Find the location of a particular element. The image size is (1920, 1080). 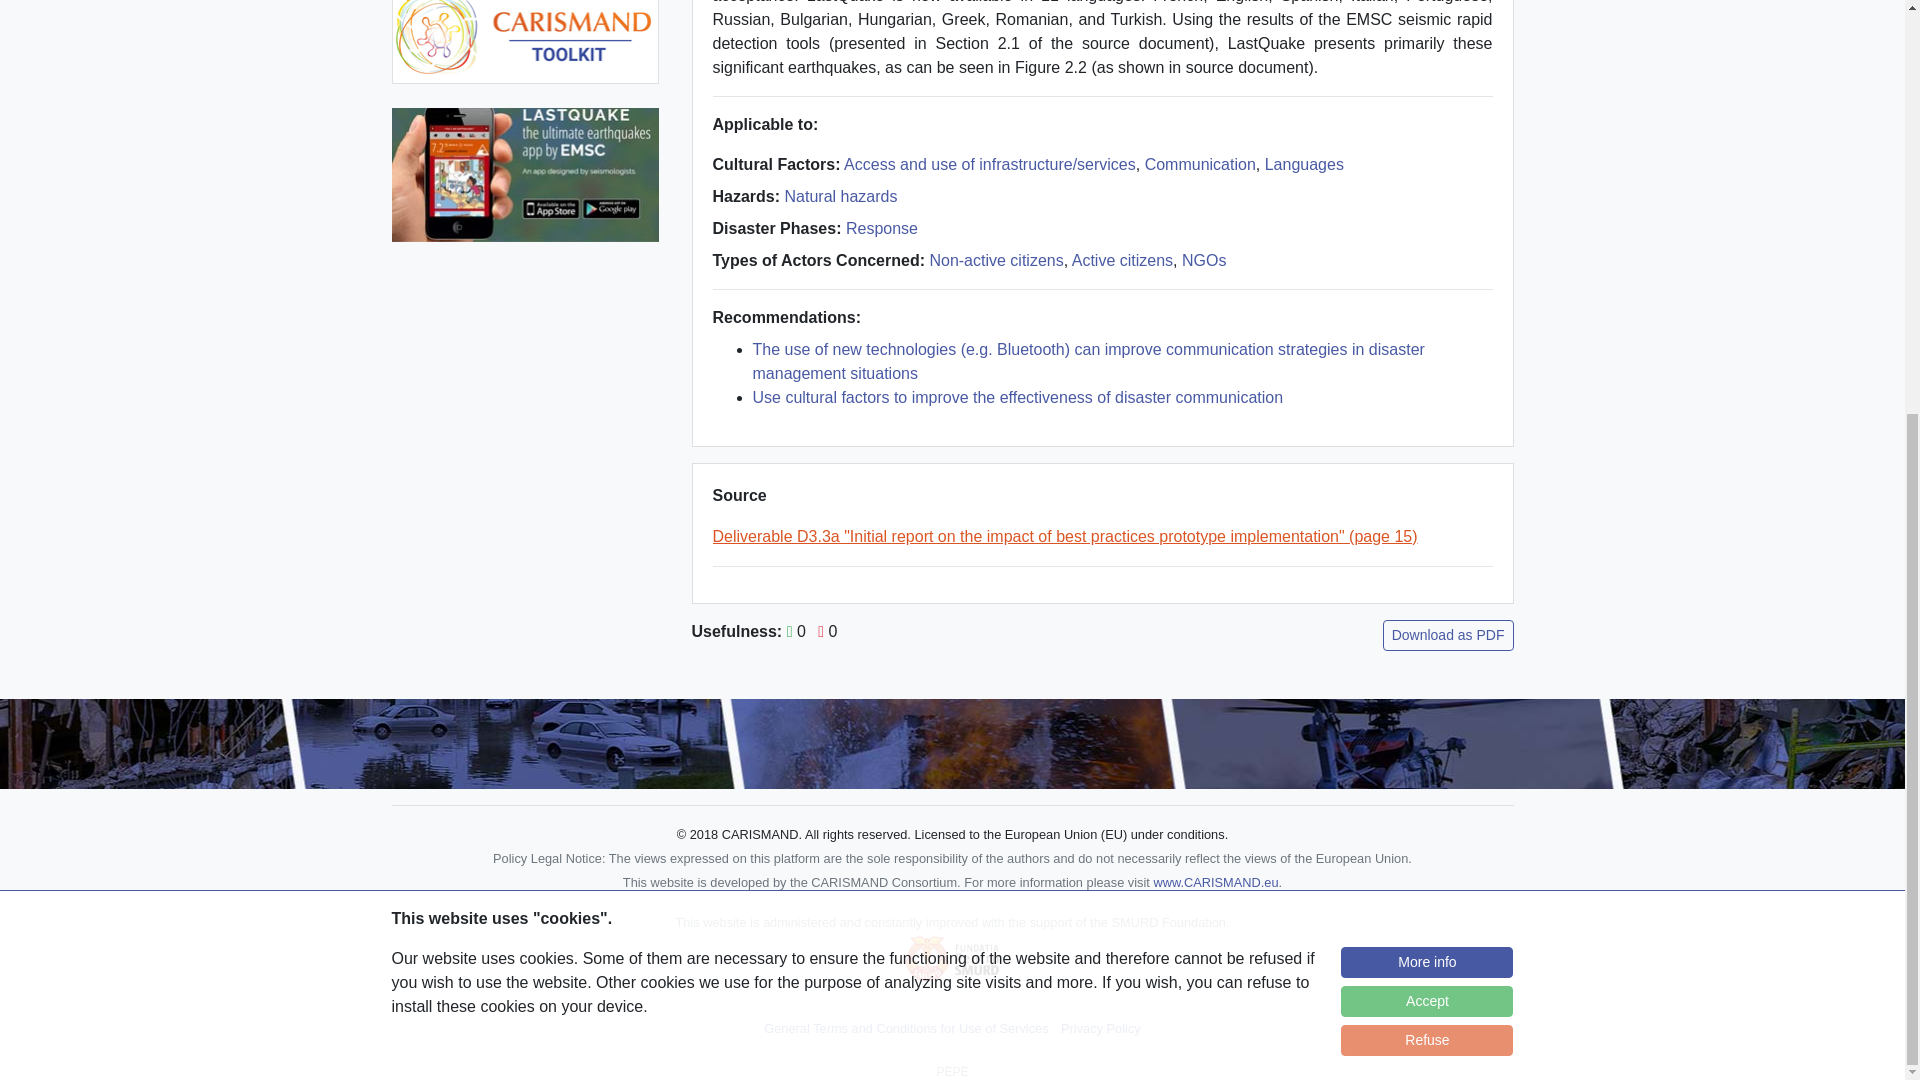

LASTQUAKE the ultimate earthquakes app by EMSC is located at coordinates (524, 174).